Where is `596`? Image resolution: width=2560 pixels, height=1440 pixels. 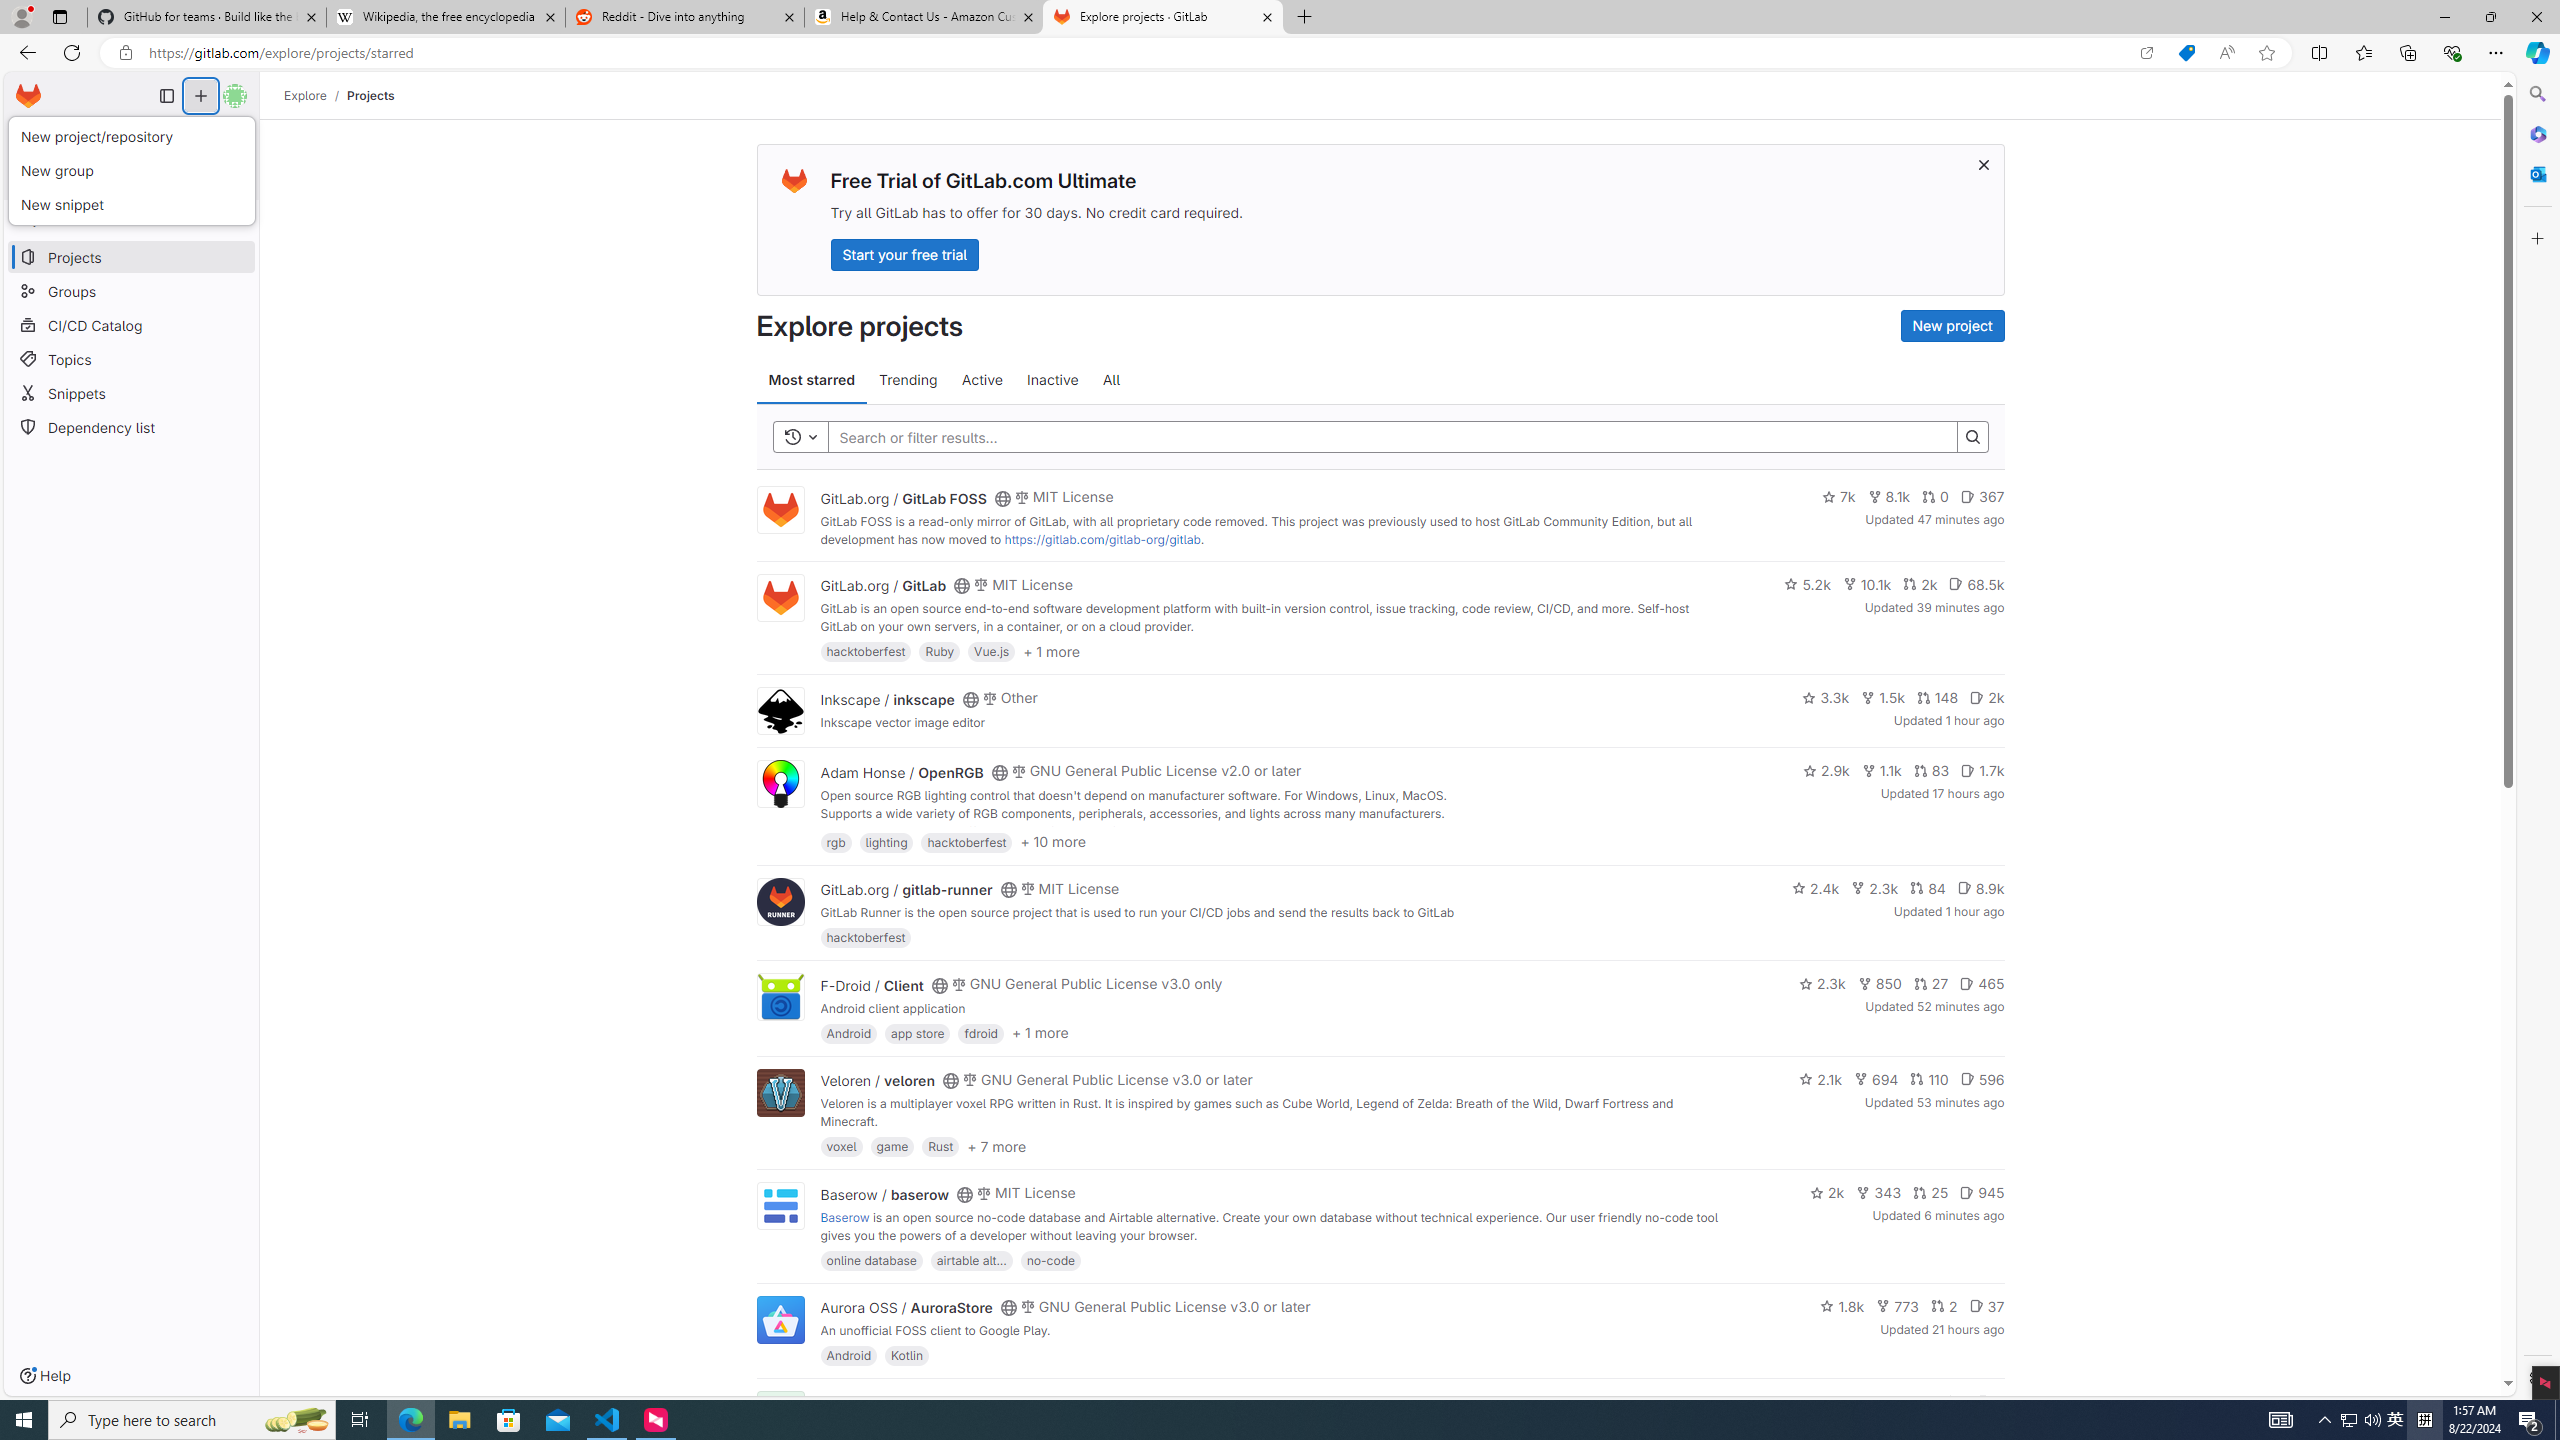
596 is located at coordinates (1982, 1079).